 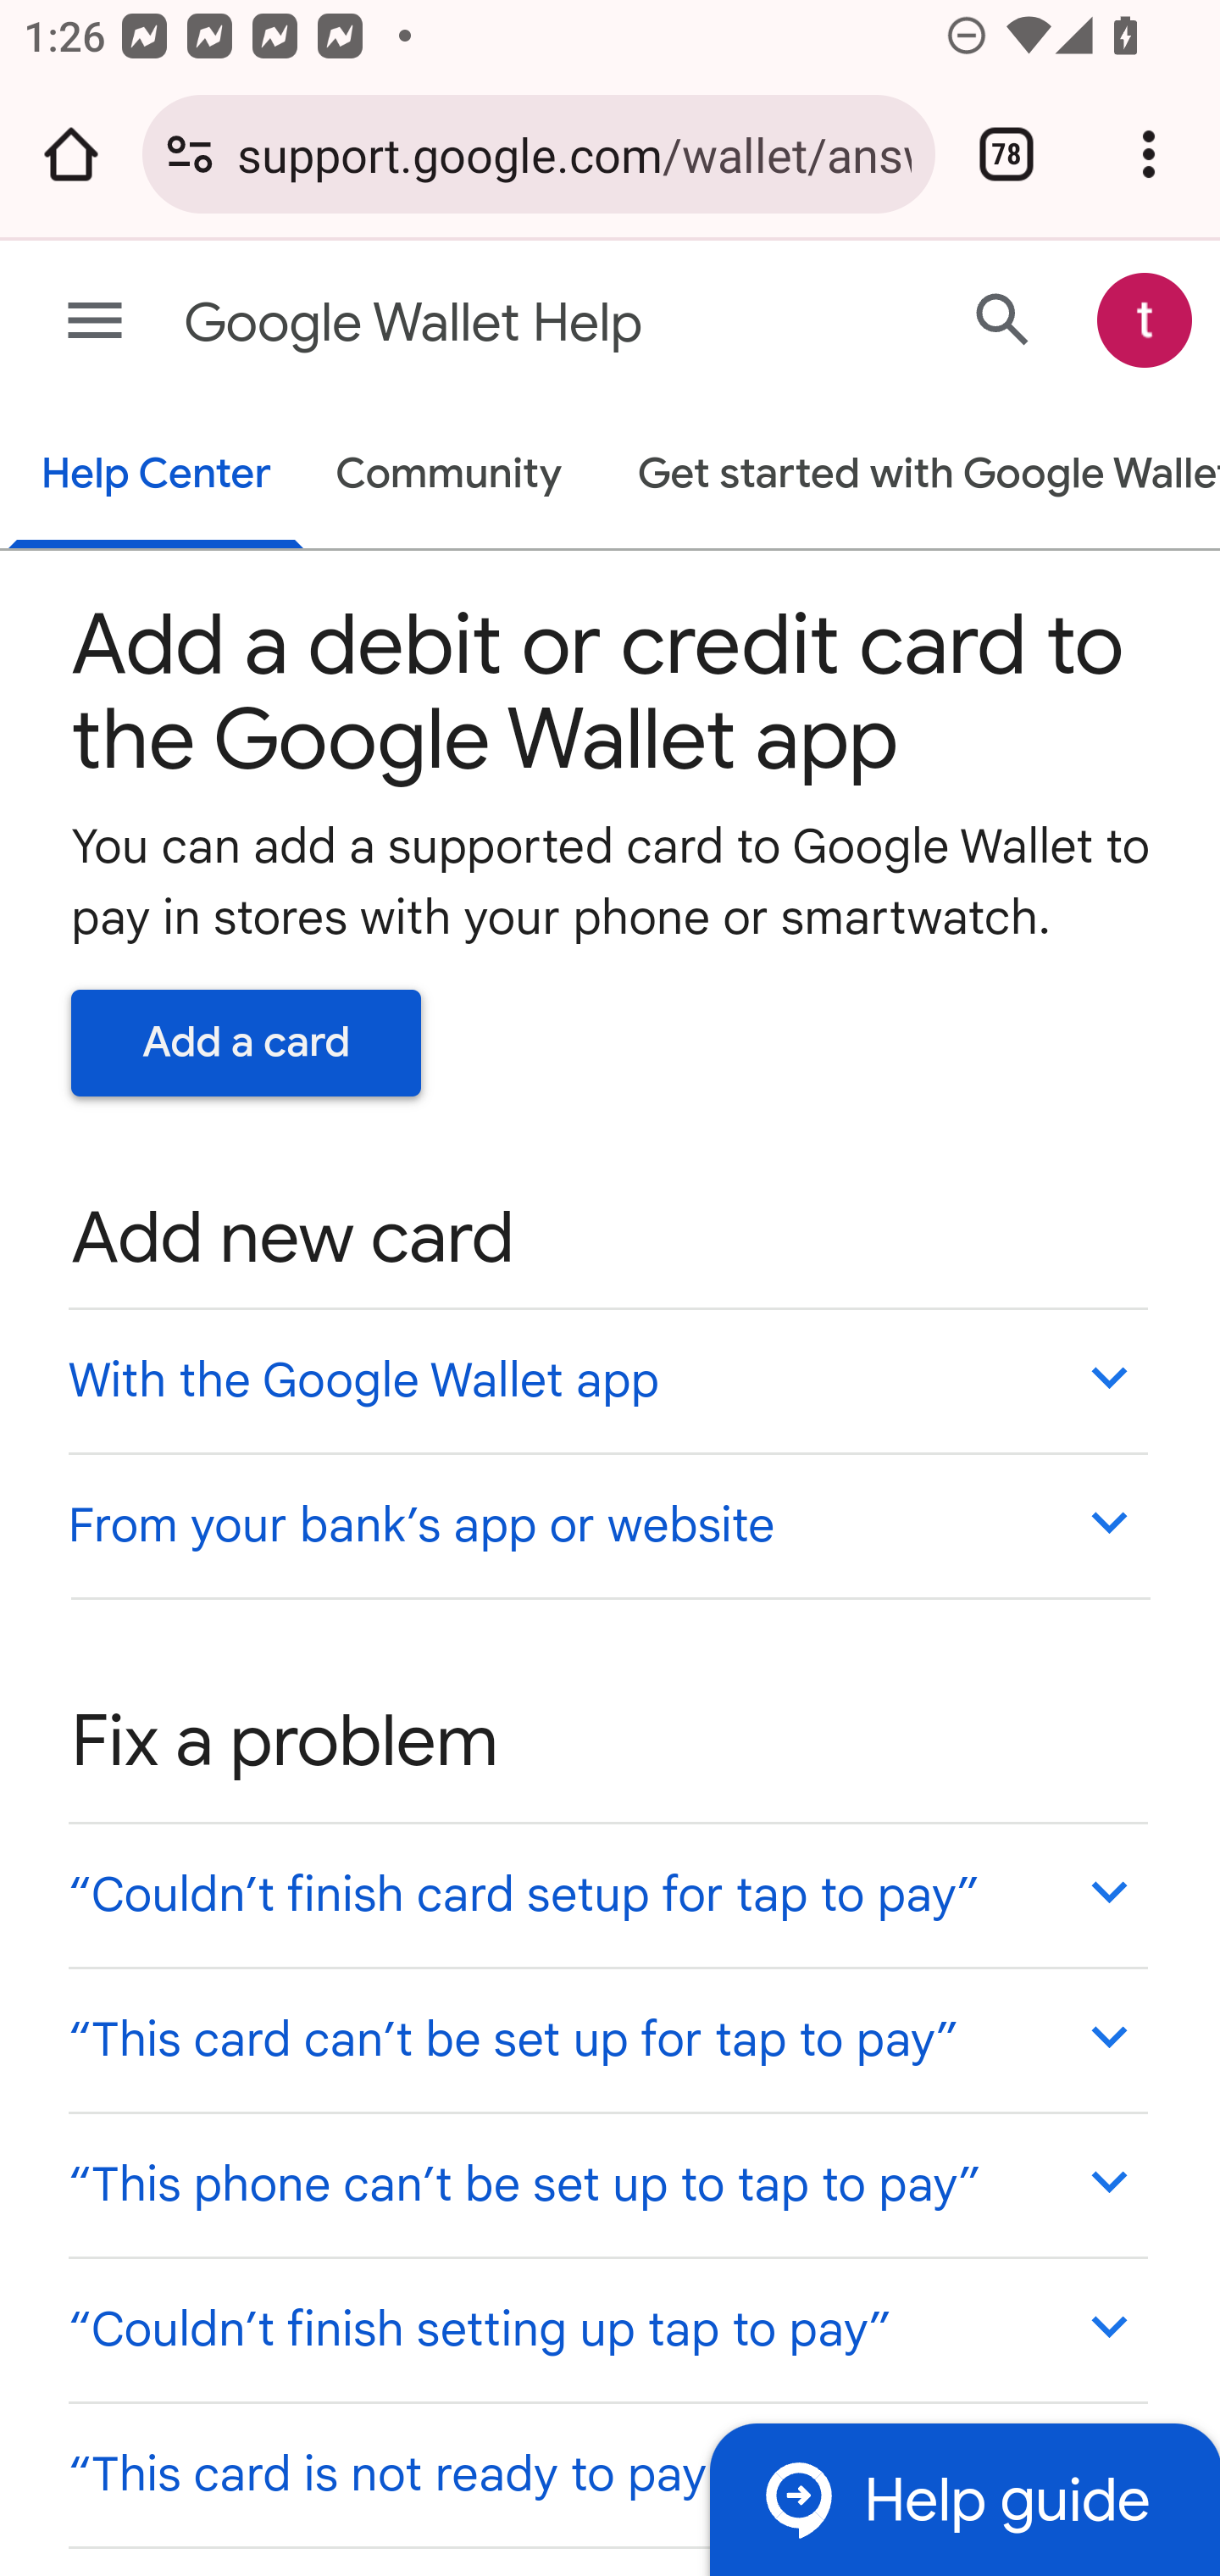 I want to click on Connection is secure, so click(x=190, y=154).